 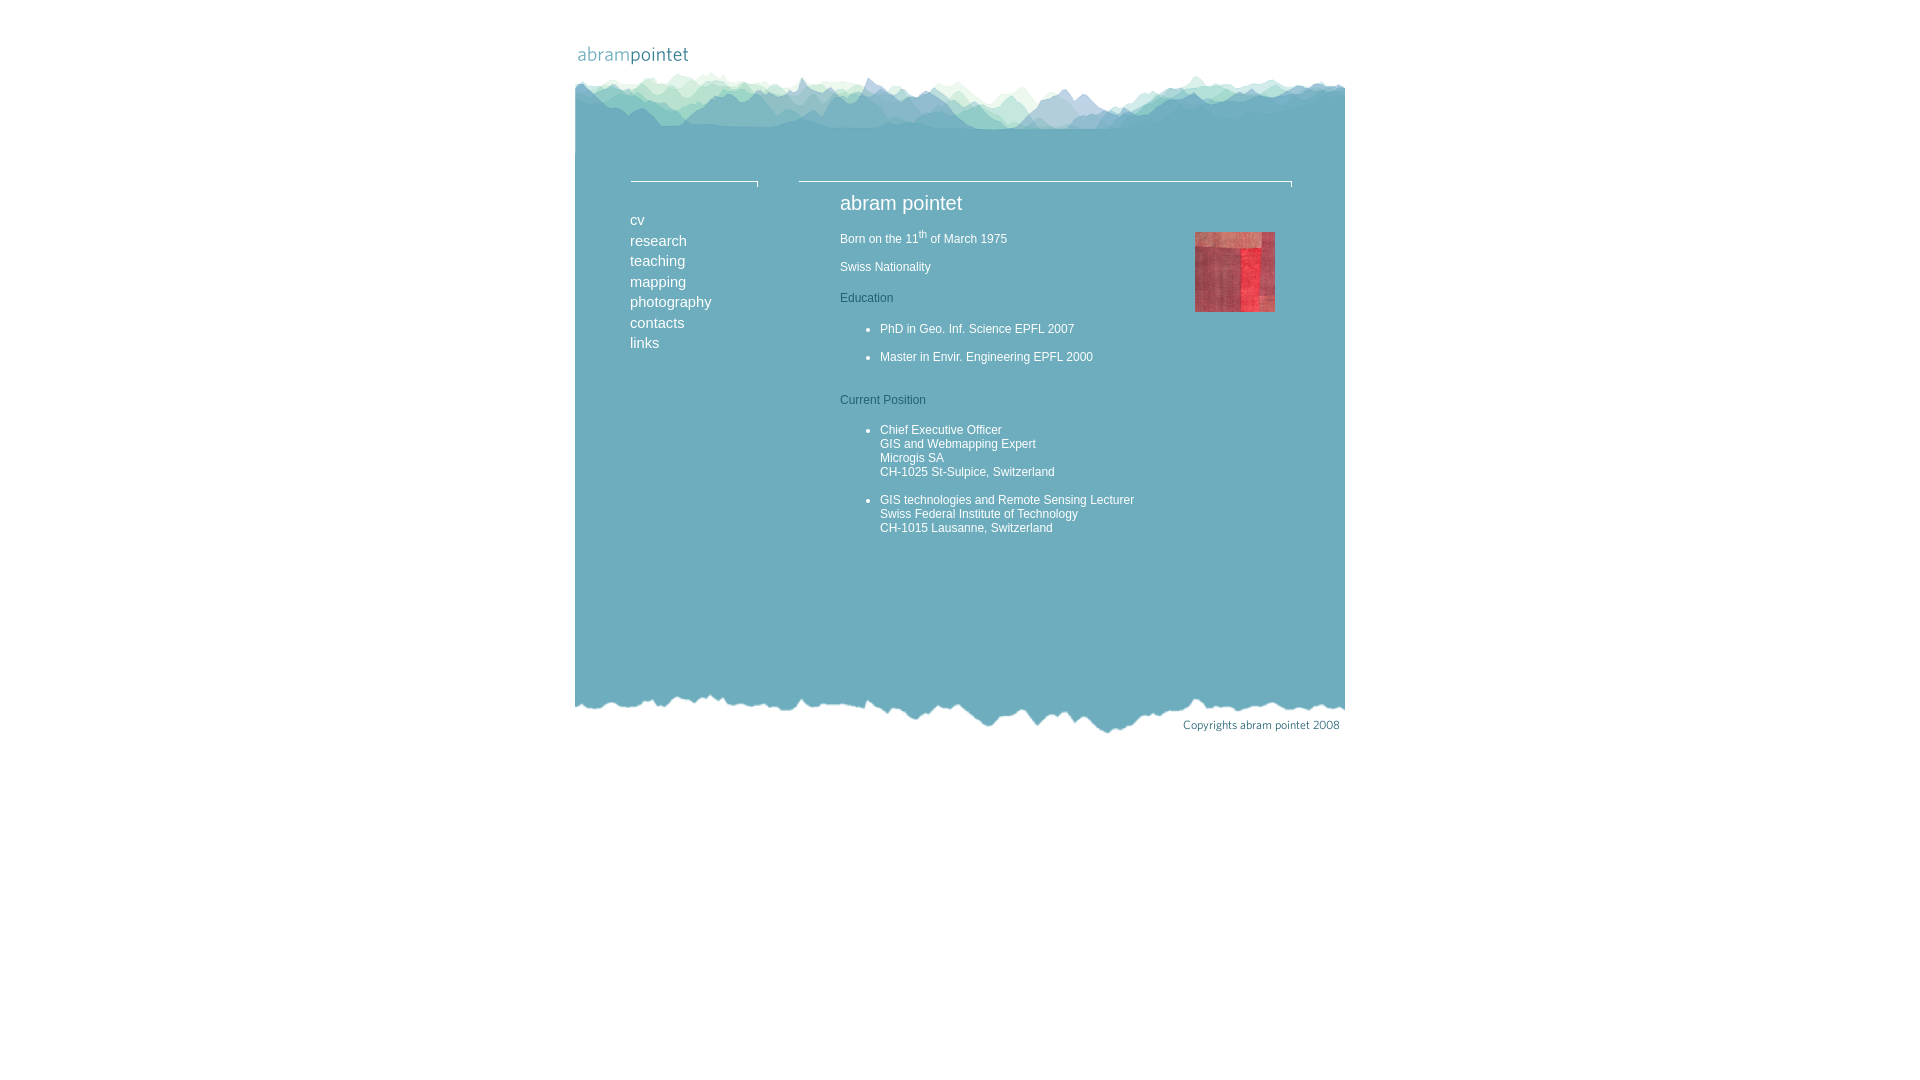 What do you see at coordinates (658, 323) in the screenshot?
I see `contacts` at bounding box center [658, 323].